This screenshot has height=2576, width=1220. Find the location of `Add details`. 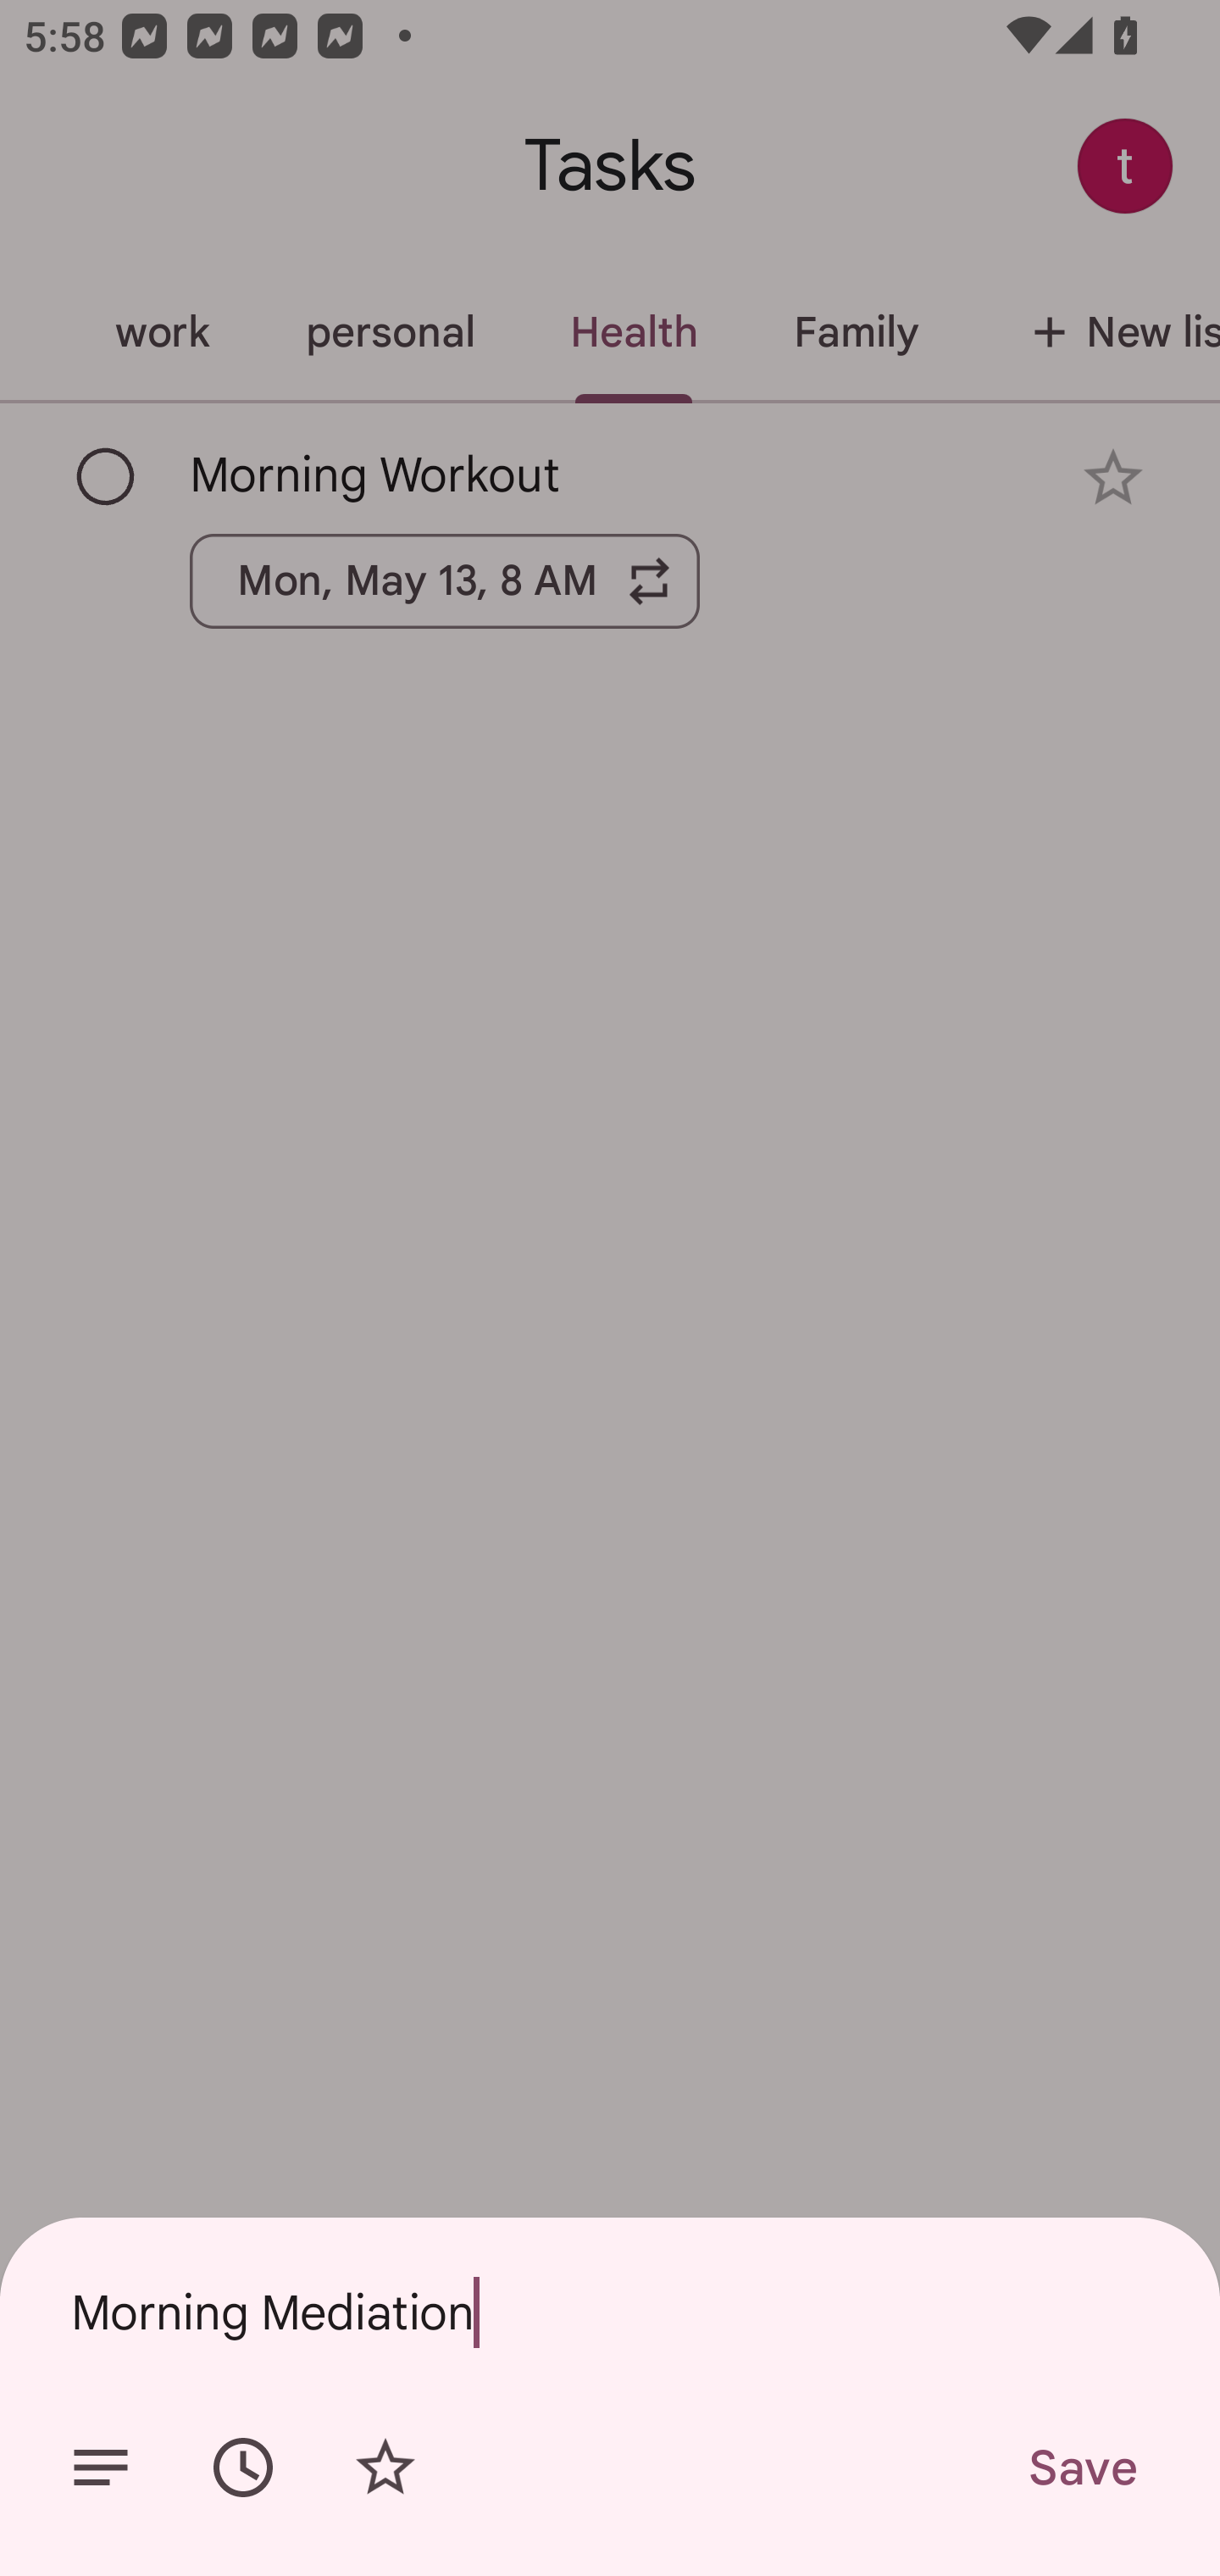

Add details is located at coordinates (100, 2468).